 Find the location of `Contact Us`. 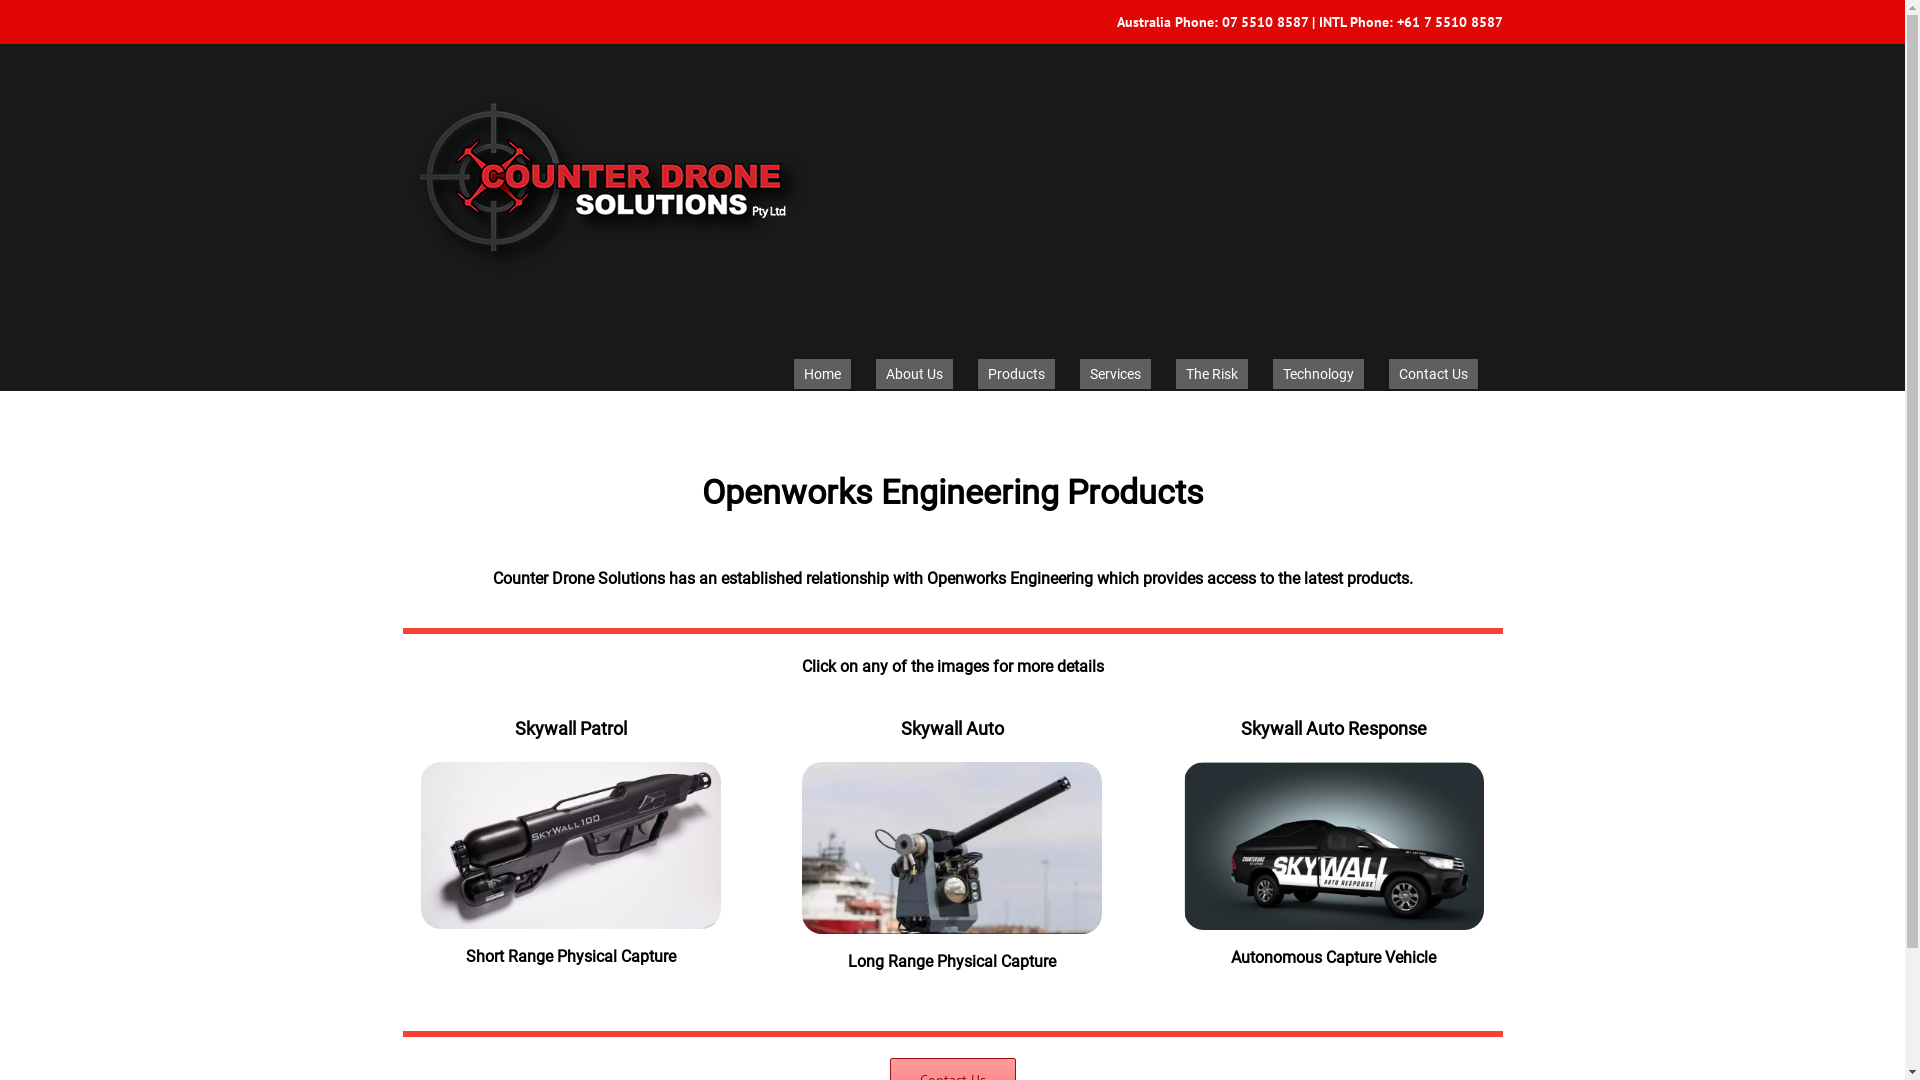

Contact Us is located at coordinates (1432, 374).